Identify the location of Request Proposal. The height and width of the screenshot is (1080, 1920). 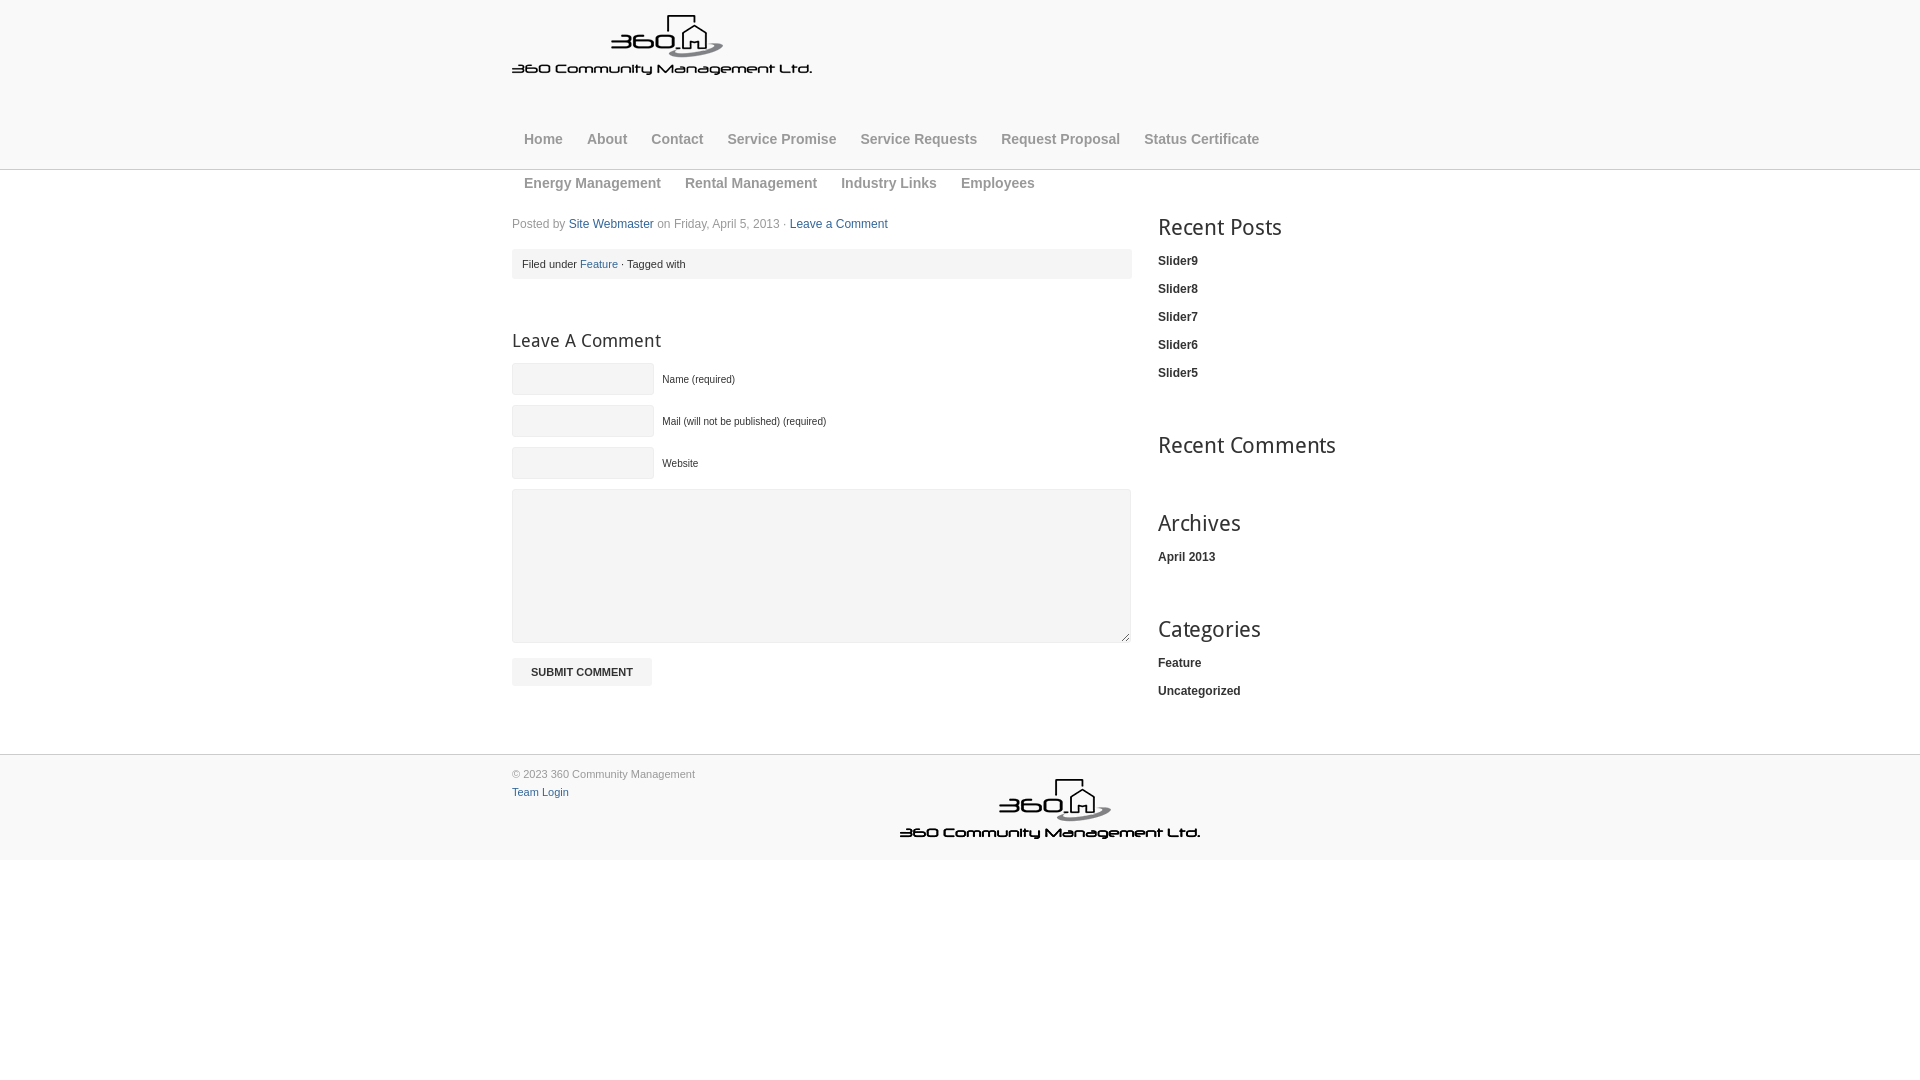
(1060, 147).